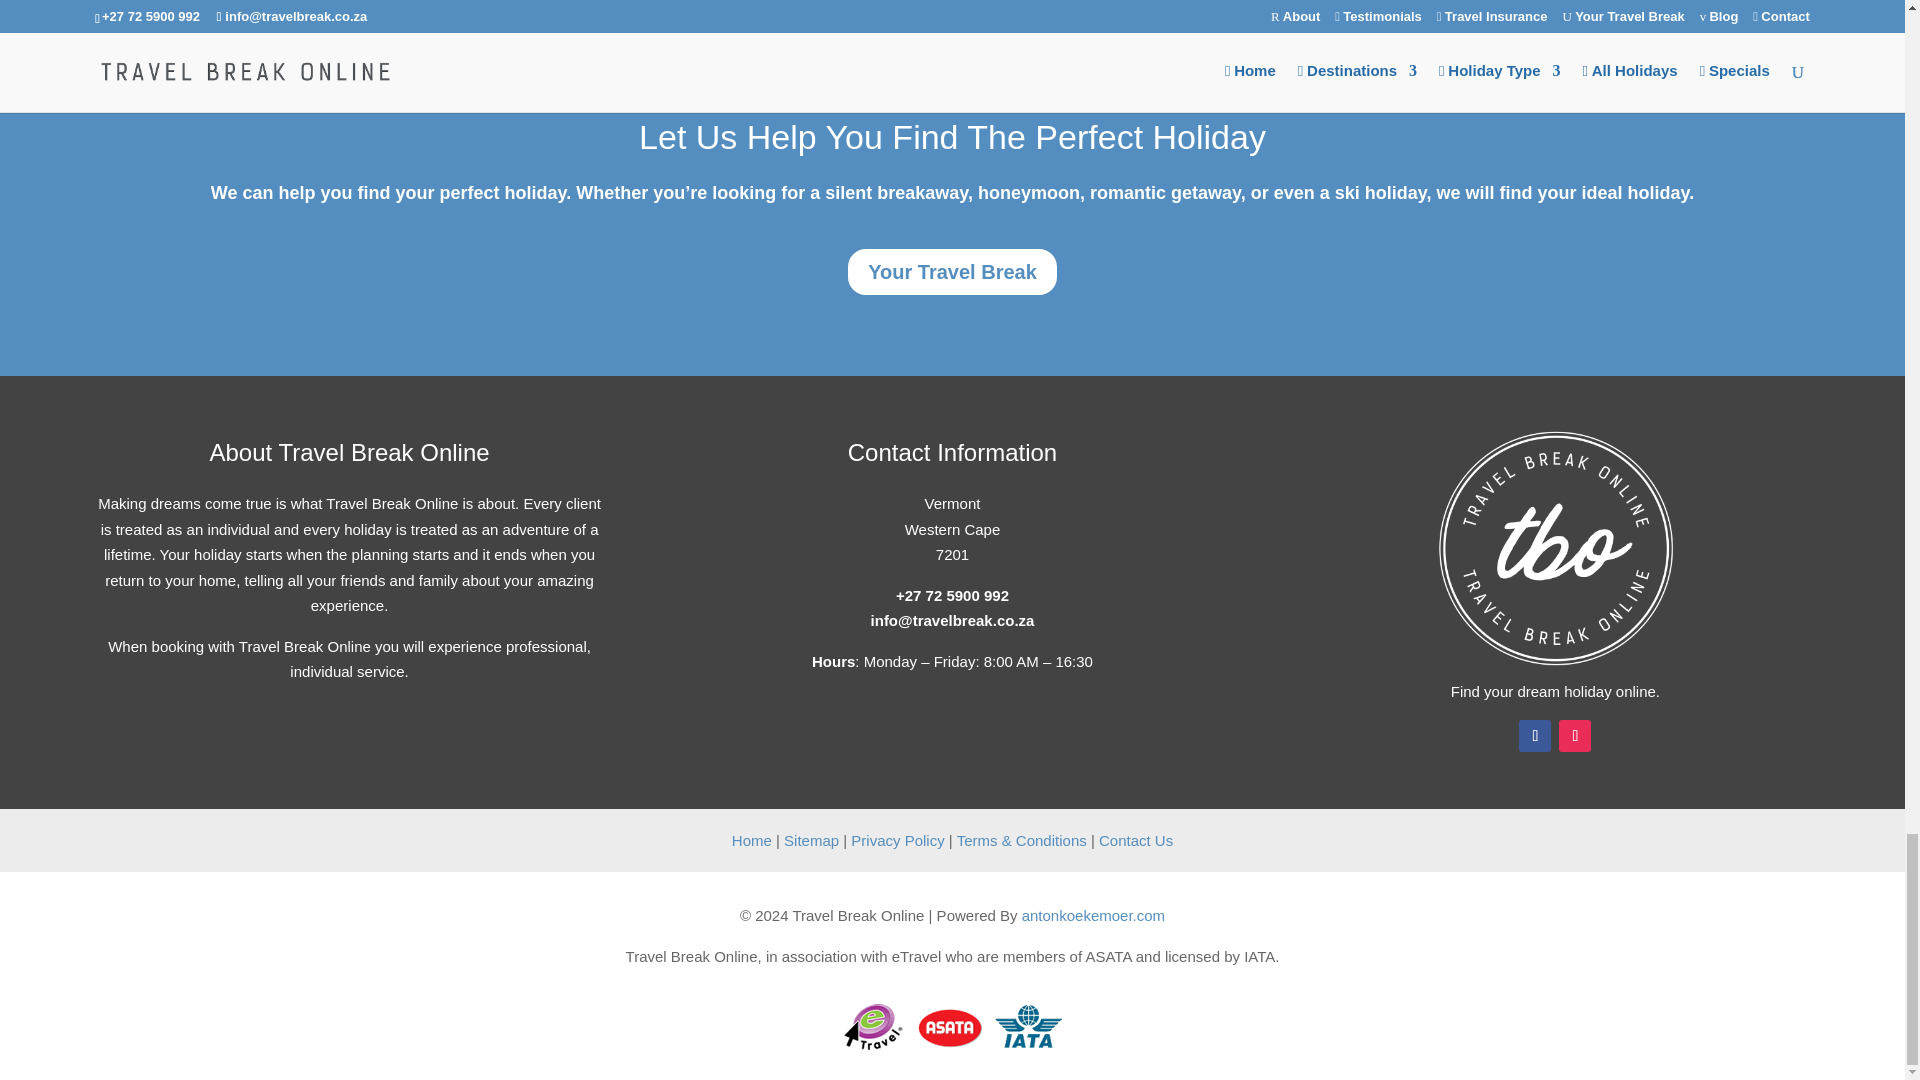 The height and width of the screenshot is (1080, 1920). What do you see at coordinates (1555, 549) in the screenshot?
I see `Travel Break Online` at bounding box center [1555, 549].